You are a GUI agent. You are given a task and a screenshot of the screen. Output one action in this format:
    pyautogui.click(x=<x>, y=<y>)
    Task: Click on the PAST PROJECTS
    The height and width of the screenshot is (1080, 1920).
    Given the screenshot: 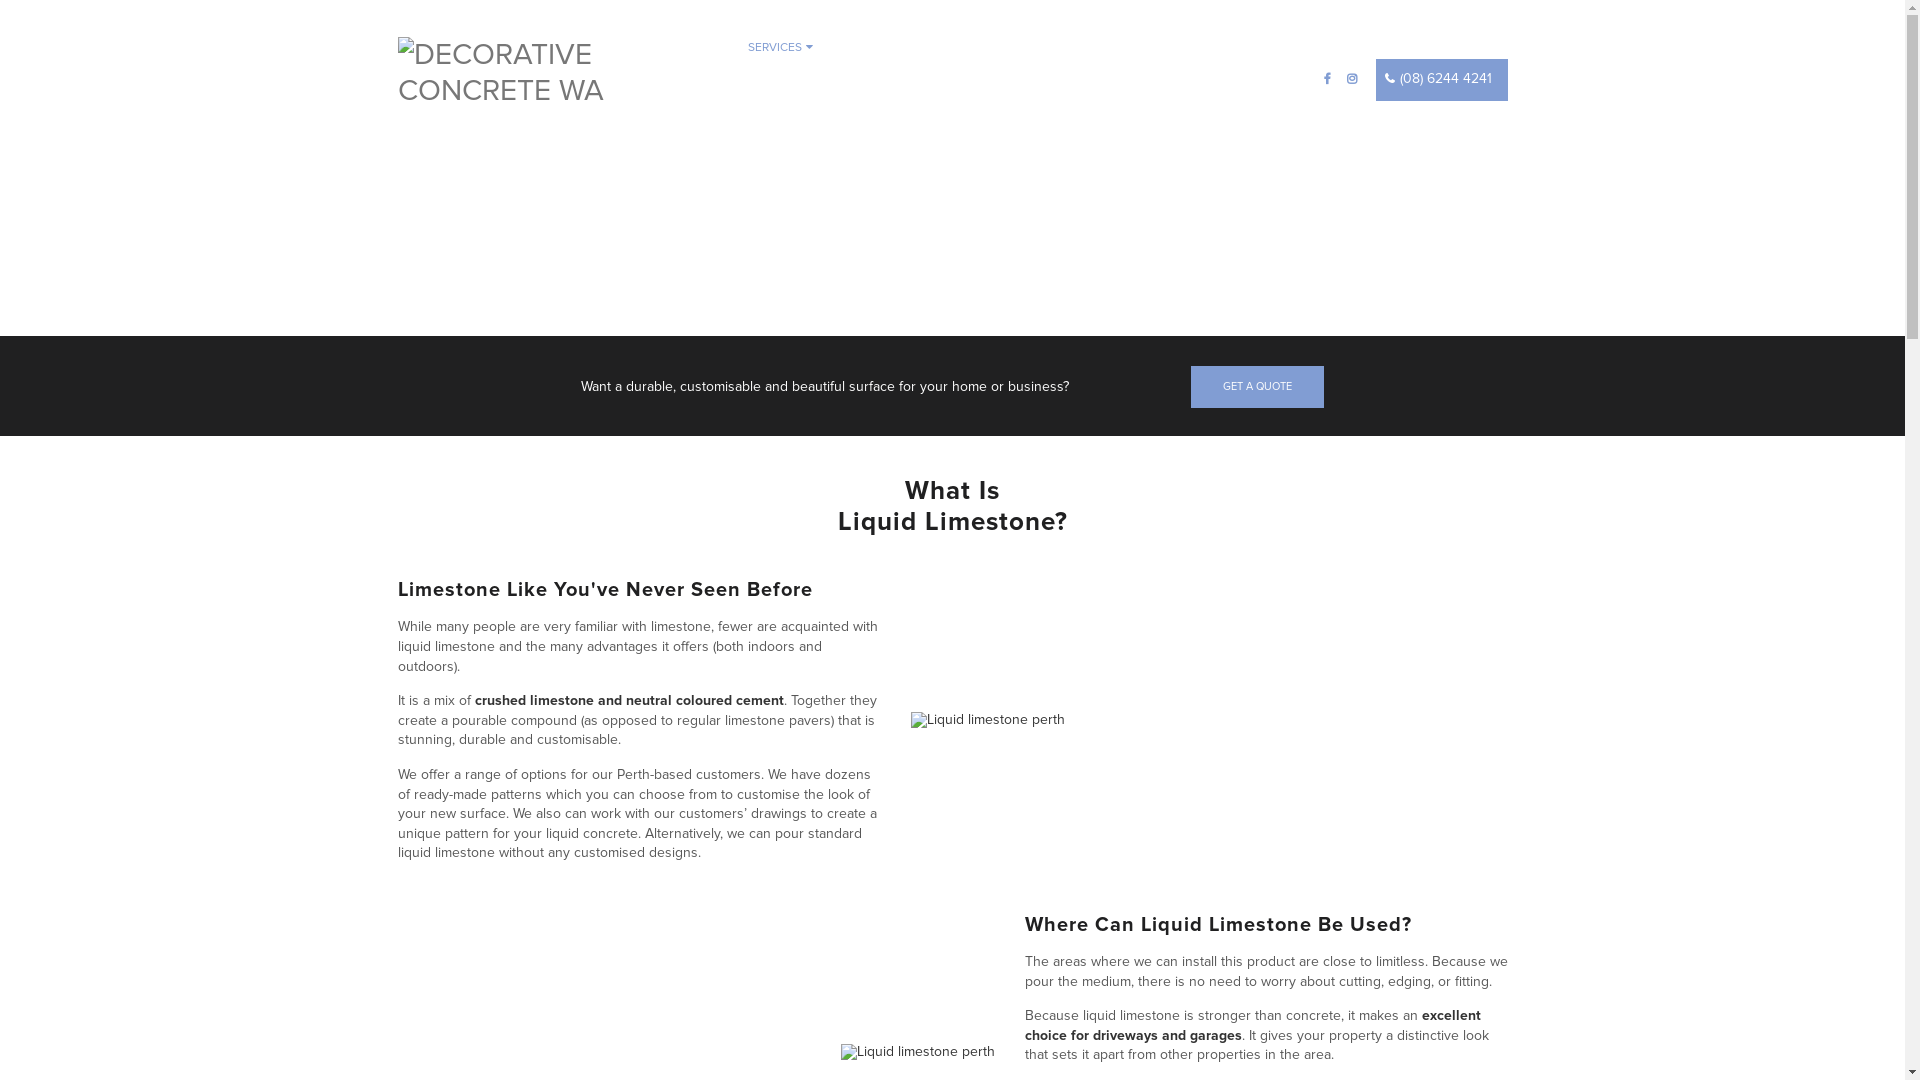 What is the action you would take?
    pyautogui.click(x=1039, y=48)
    